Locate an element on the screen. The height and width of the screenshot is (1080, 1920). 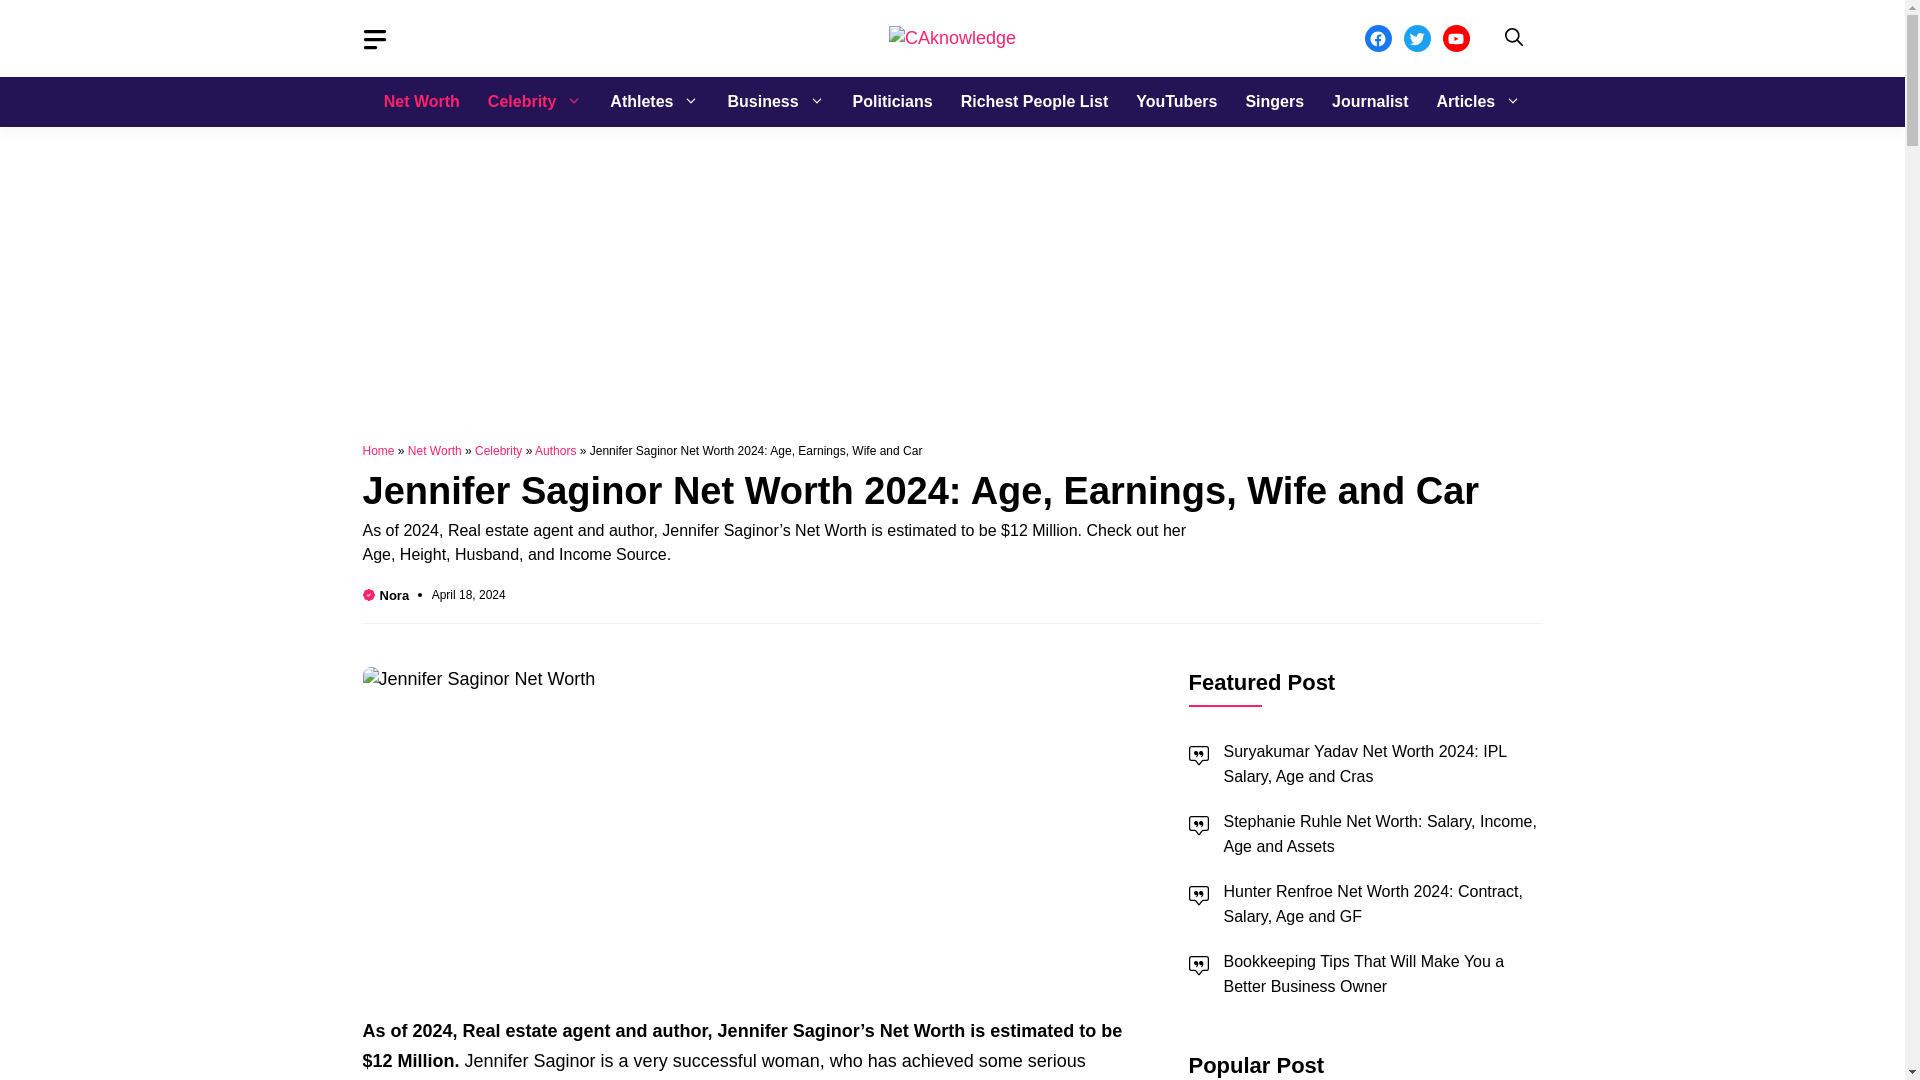
Politicians is located at coordinates (892, 102).